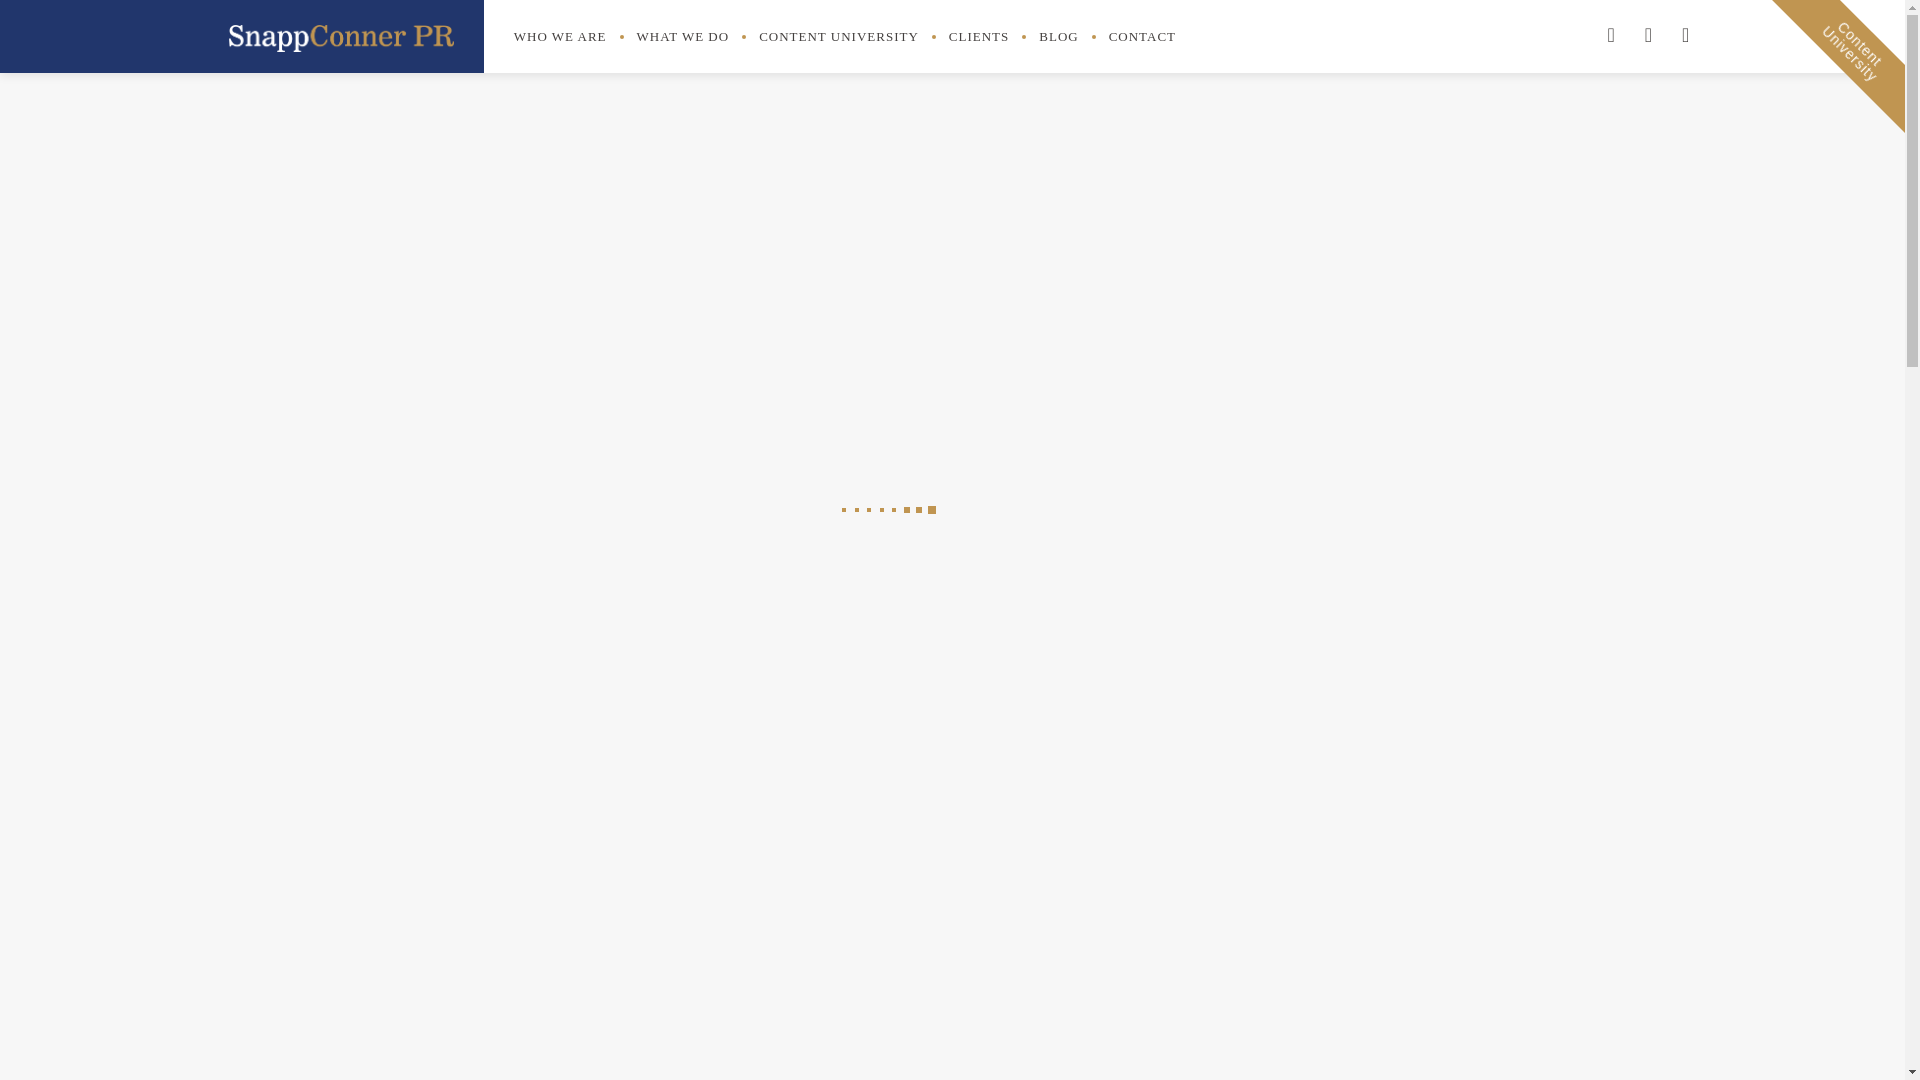 The width and height of the screenshot is (1920, 1080). Describe the element at coordinates (1270, 708) in the screenshot. I see `Industry News` at that location.